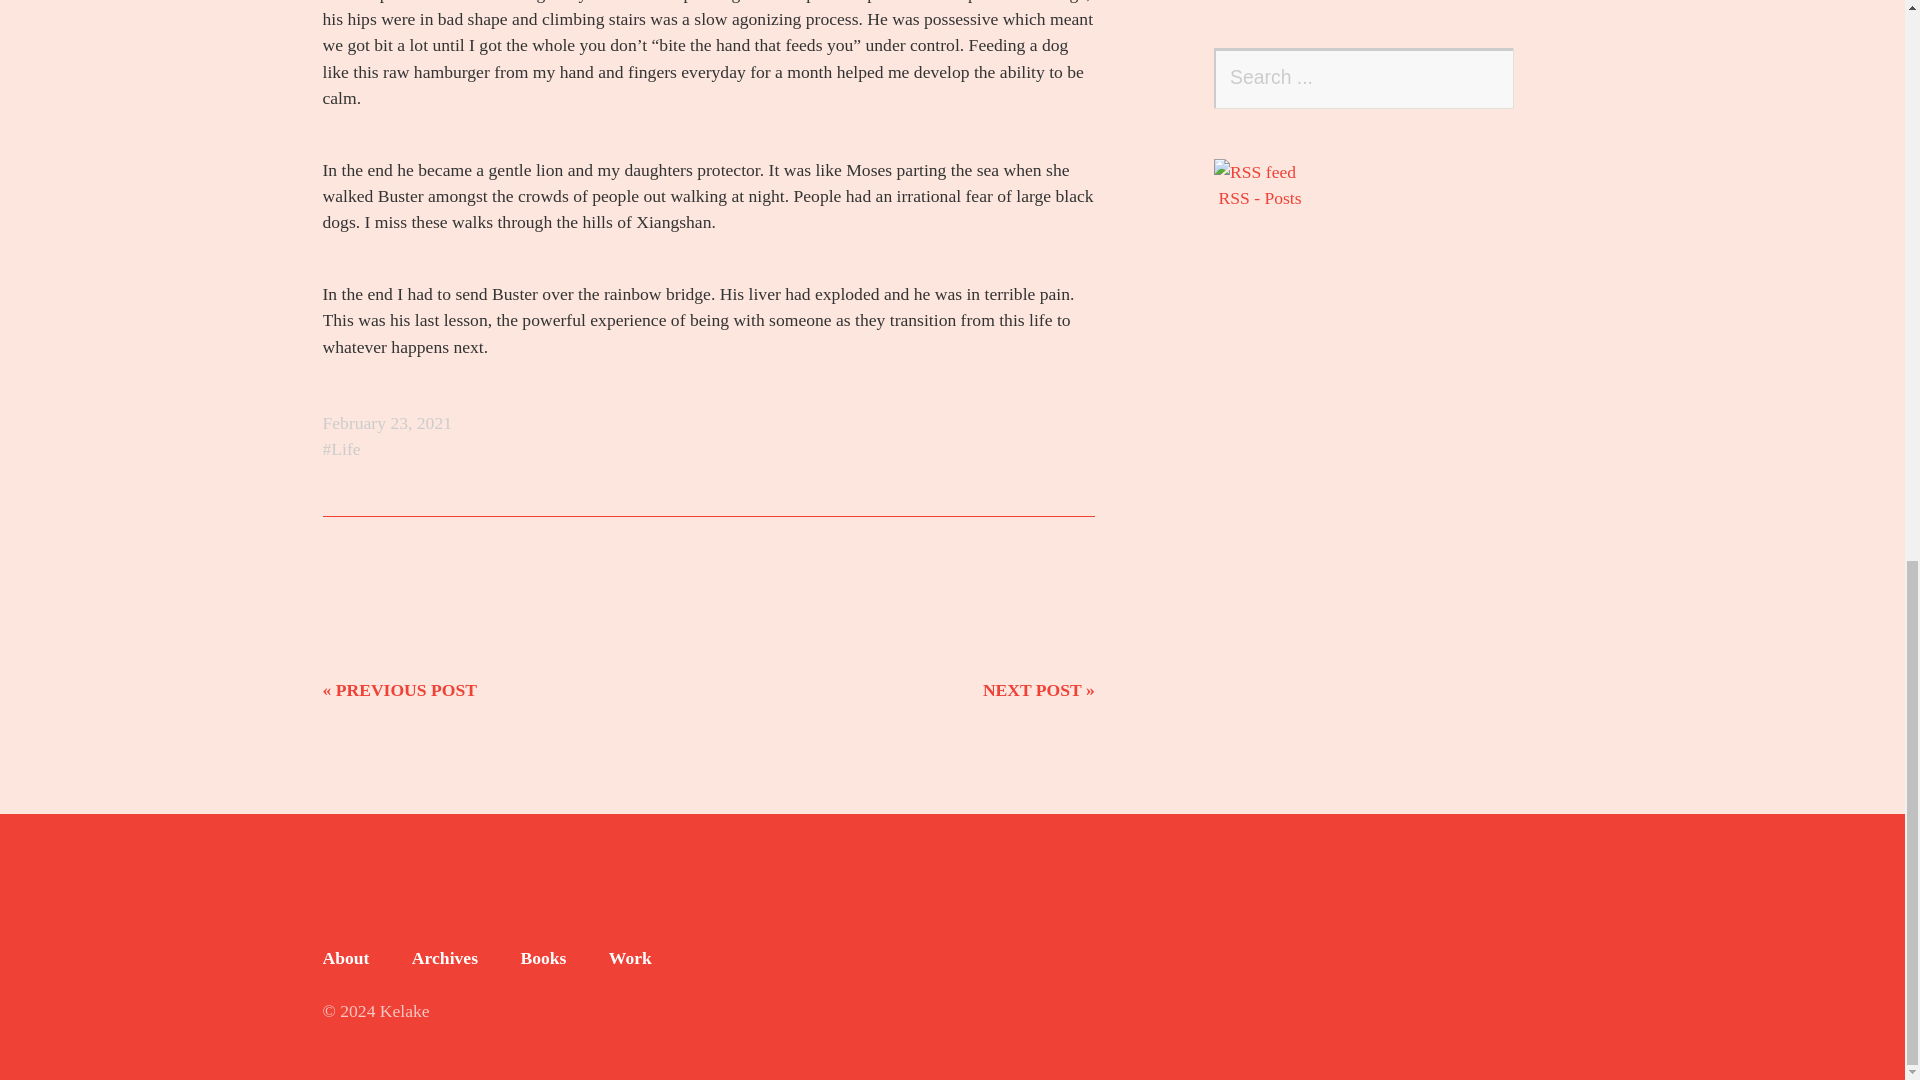 The image size is (1920, 1080). Describe the element at coordinates (1560, 1012) in the screenshot. I see `Top` at that location.